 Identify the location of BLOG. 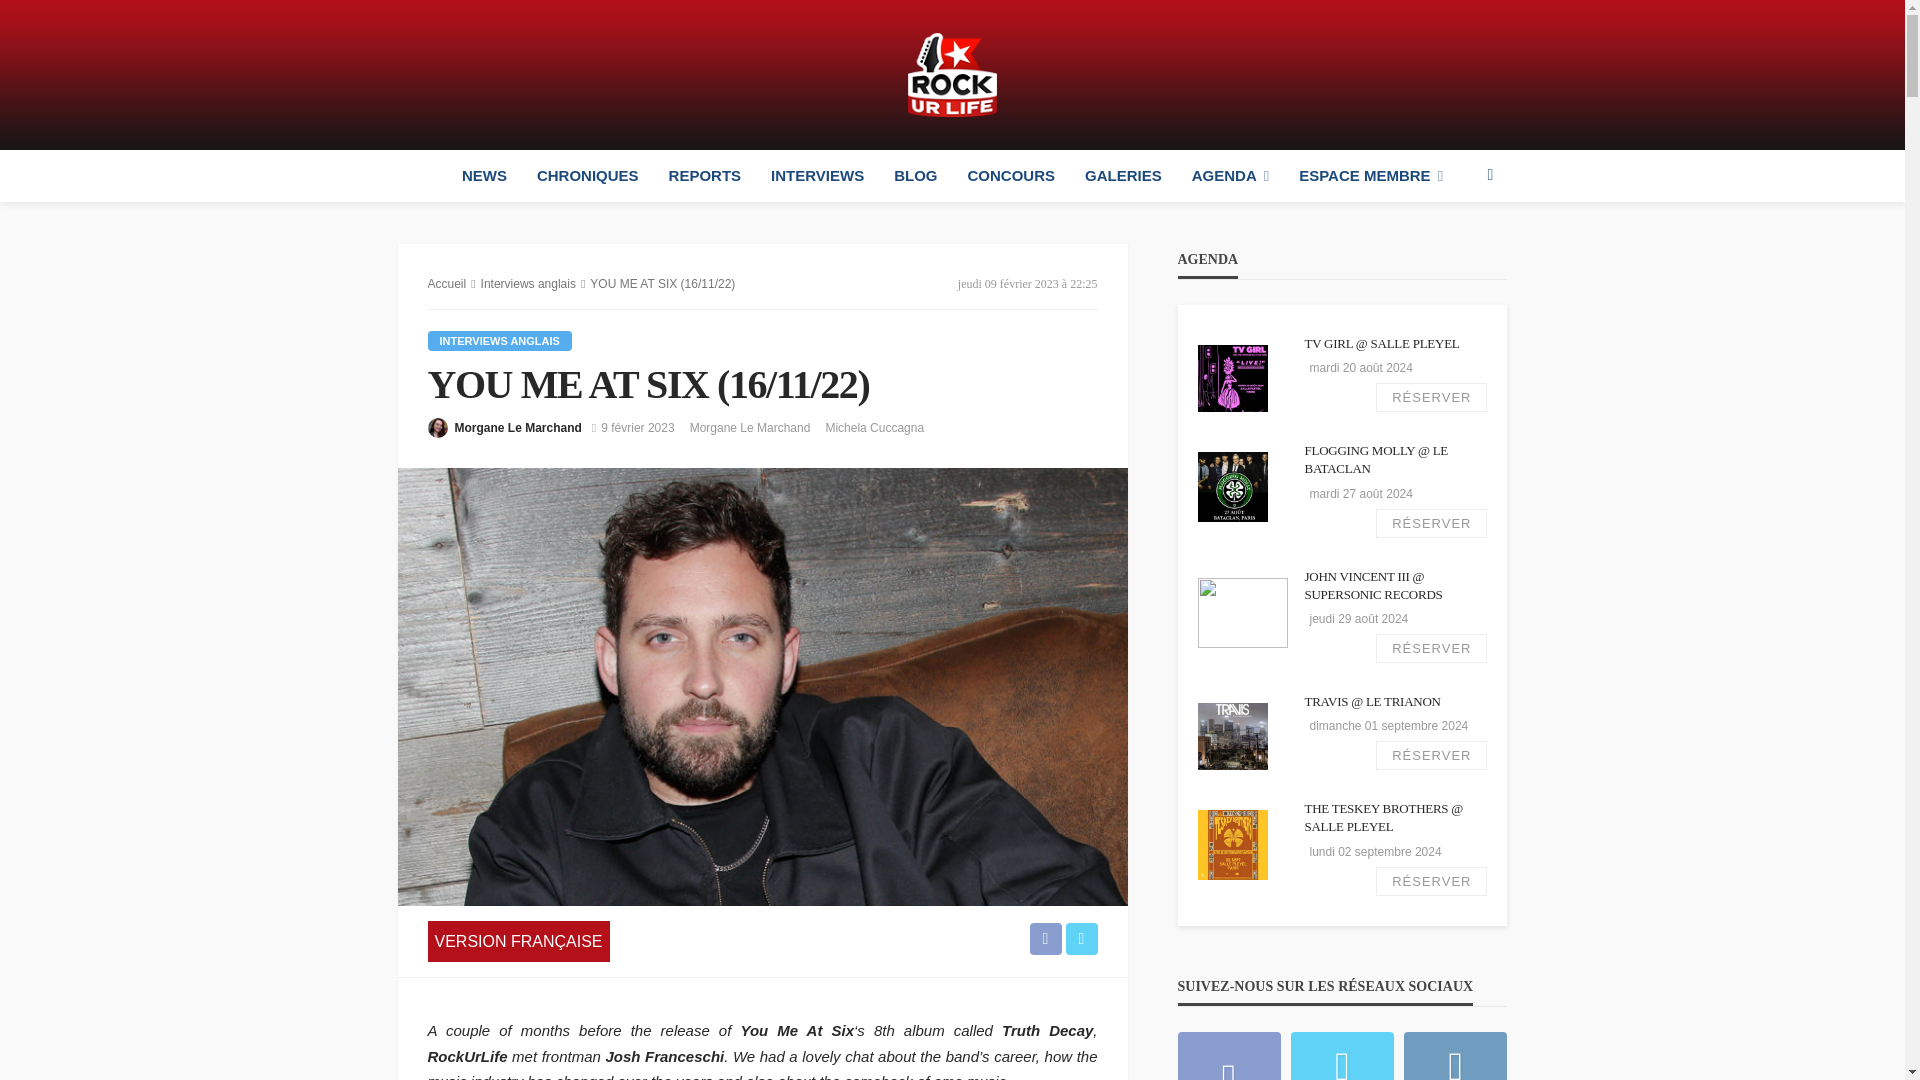
(916, 176).